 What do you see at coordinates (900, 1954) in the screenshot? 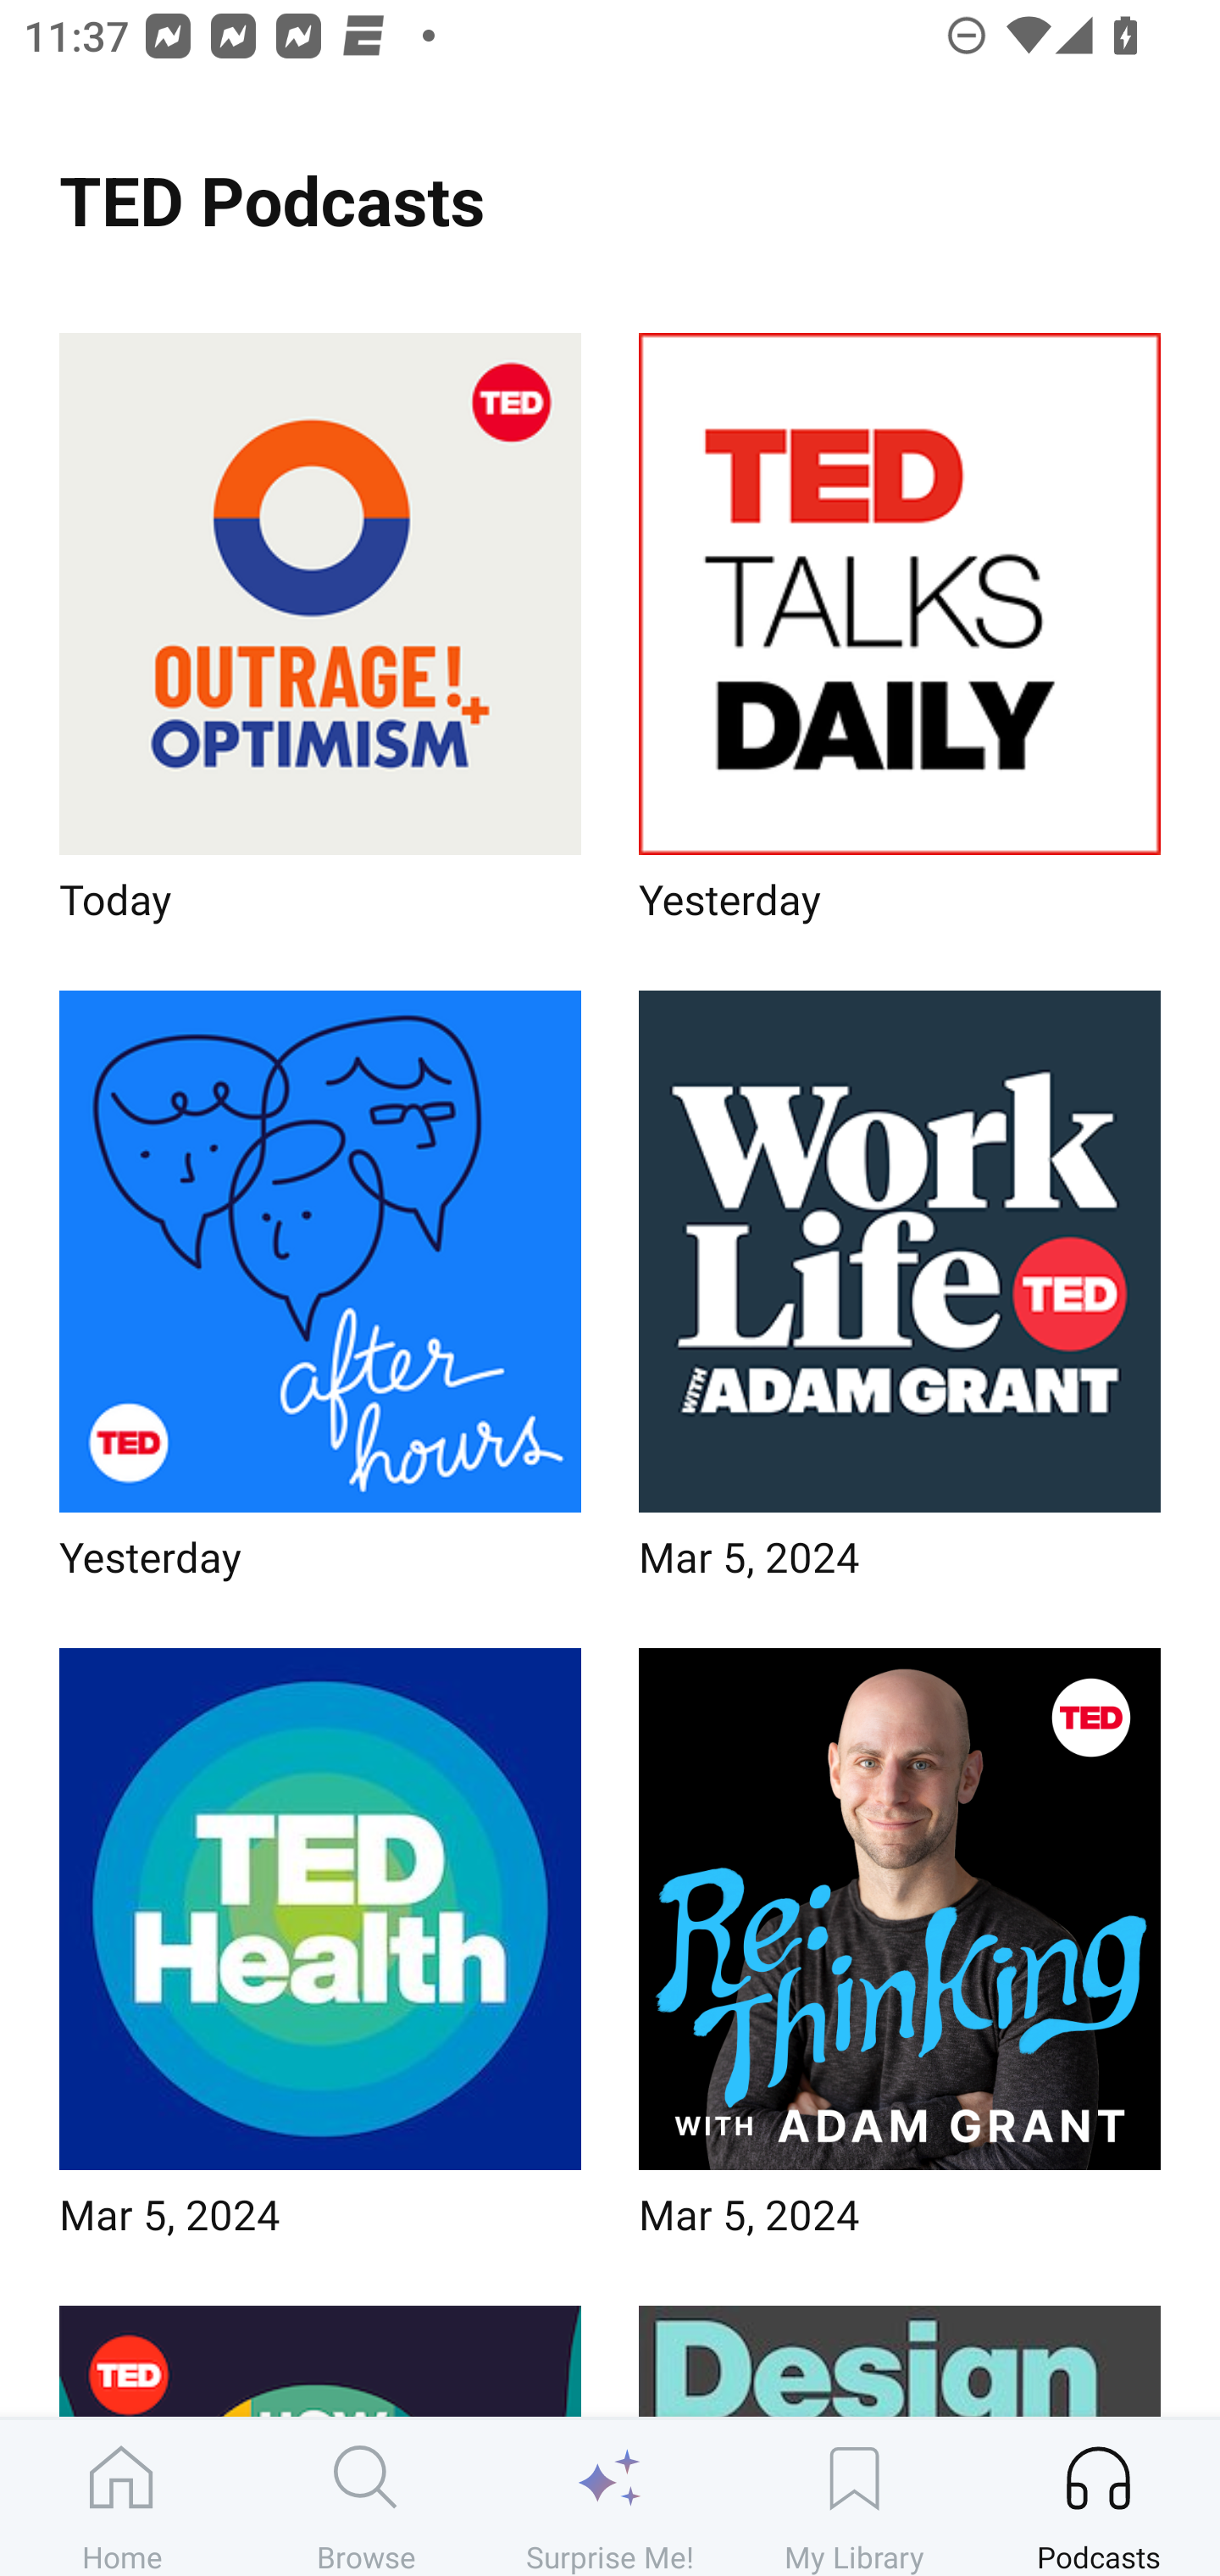
I see `Mar 5, 2024` at bounding box center [900, 1954].